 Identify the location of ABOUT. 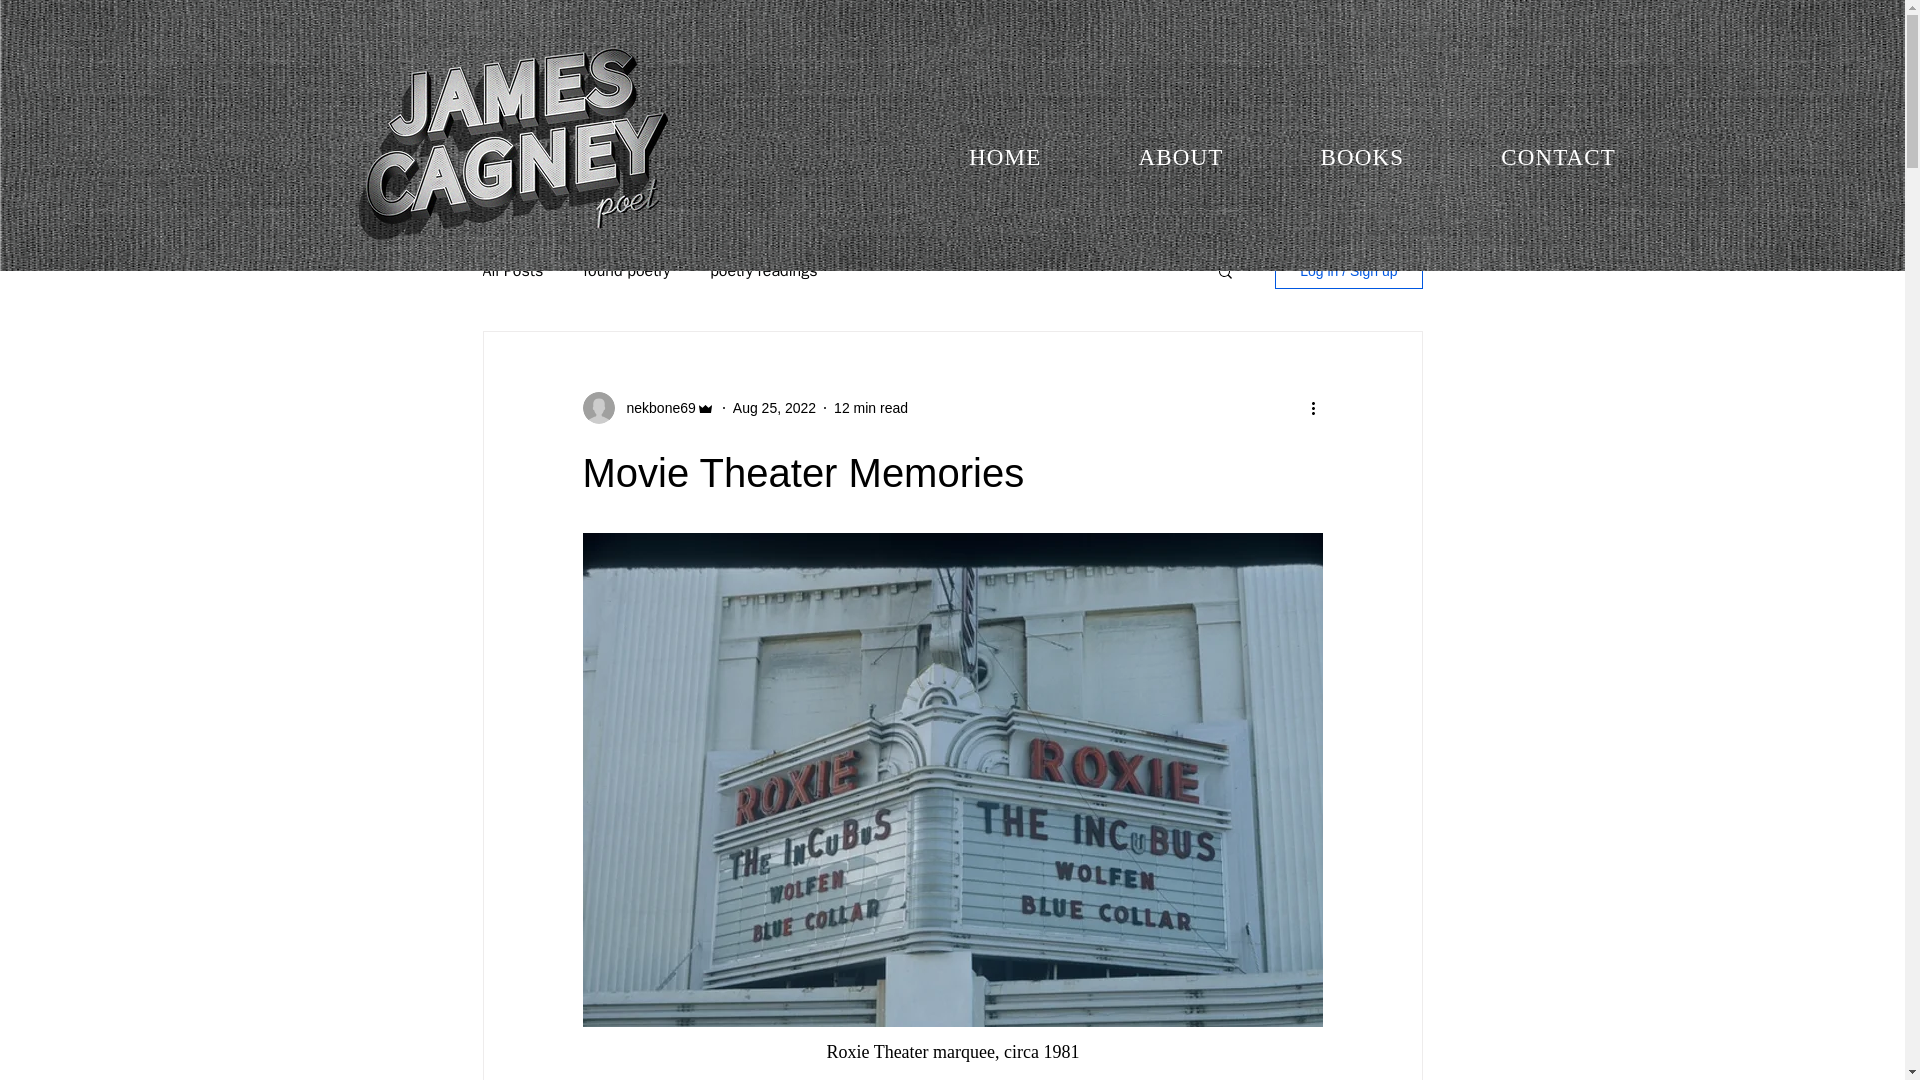
(1180, 158).